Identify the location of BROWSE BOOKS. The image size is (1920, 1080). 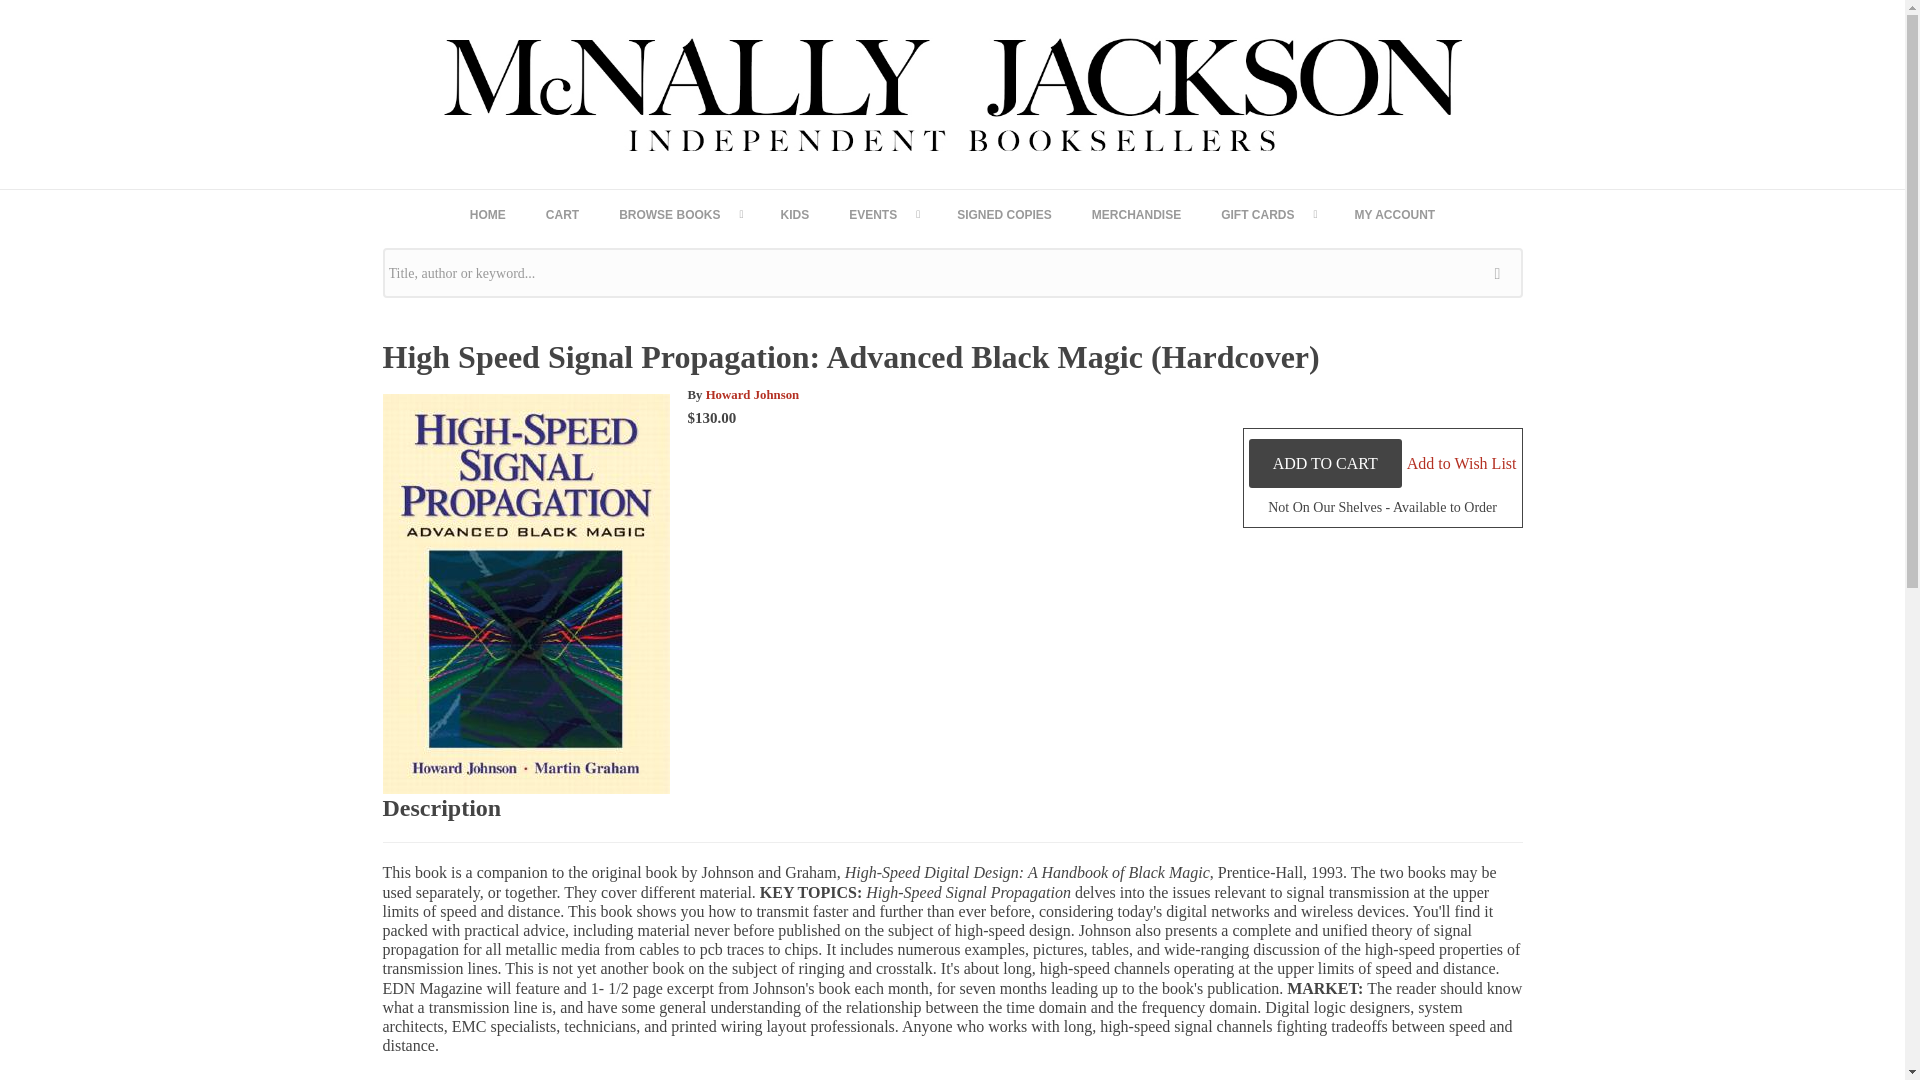
(680, 214).